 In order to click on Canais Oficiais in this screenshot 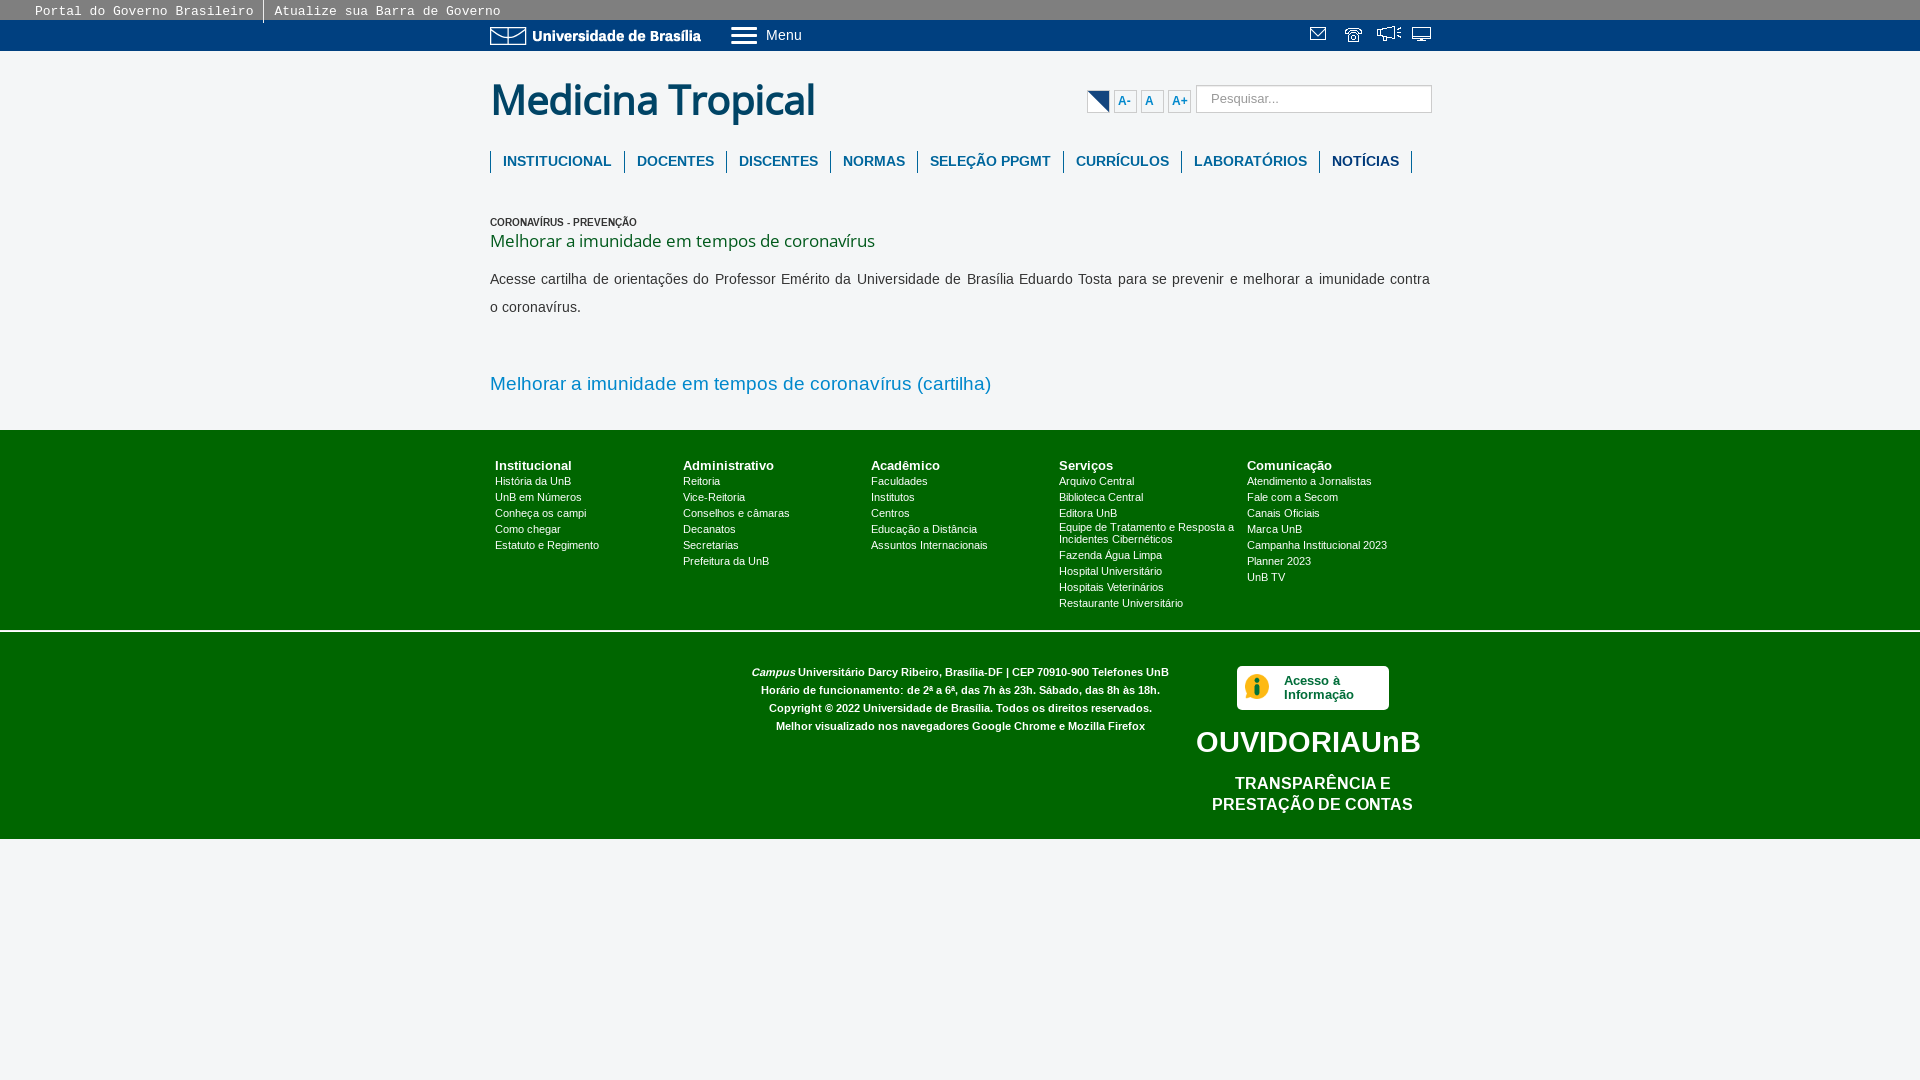, I will do `click(1284, 514)`.